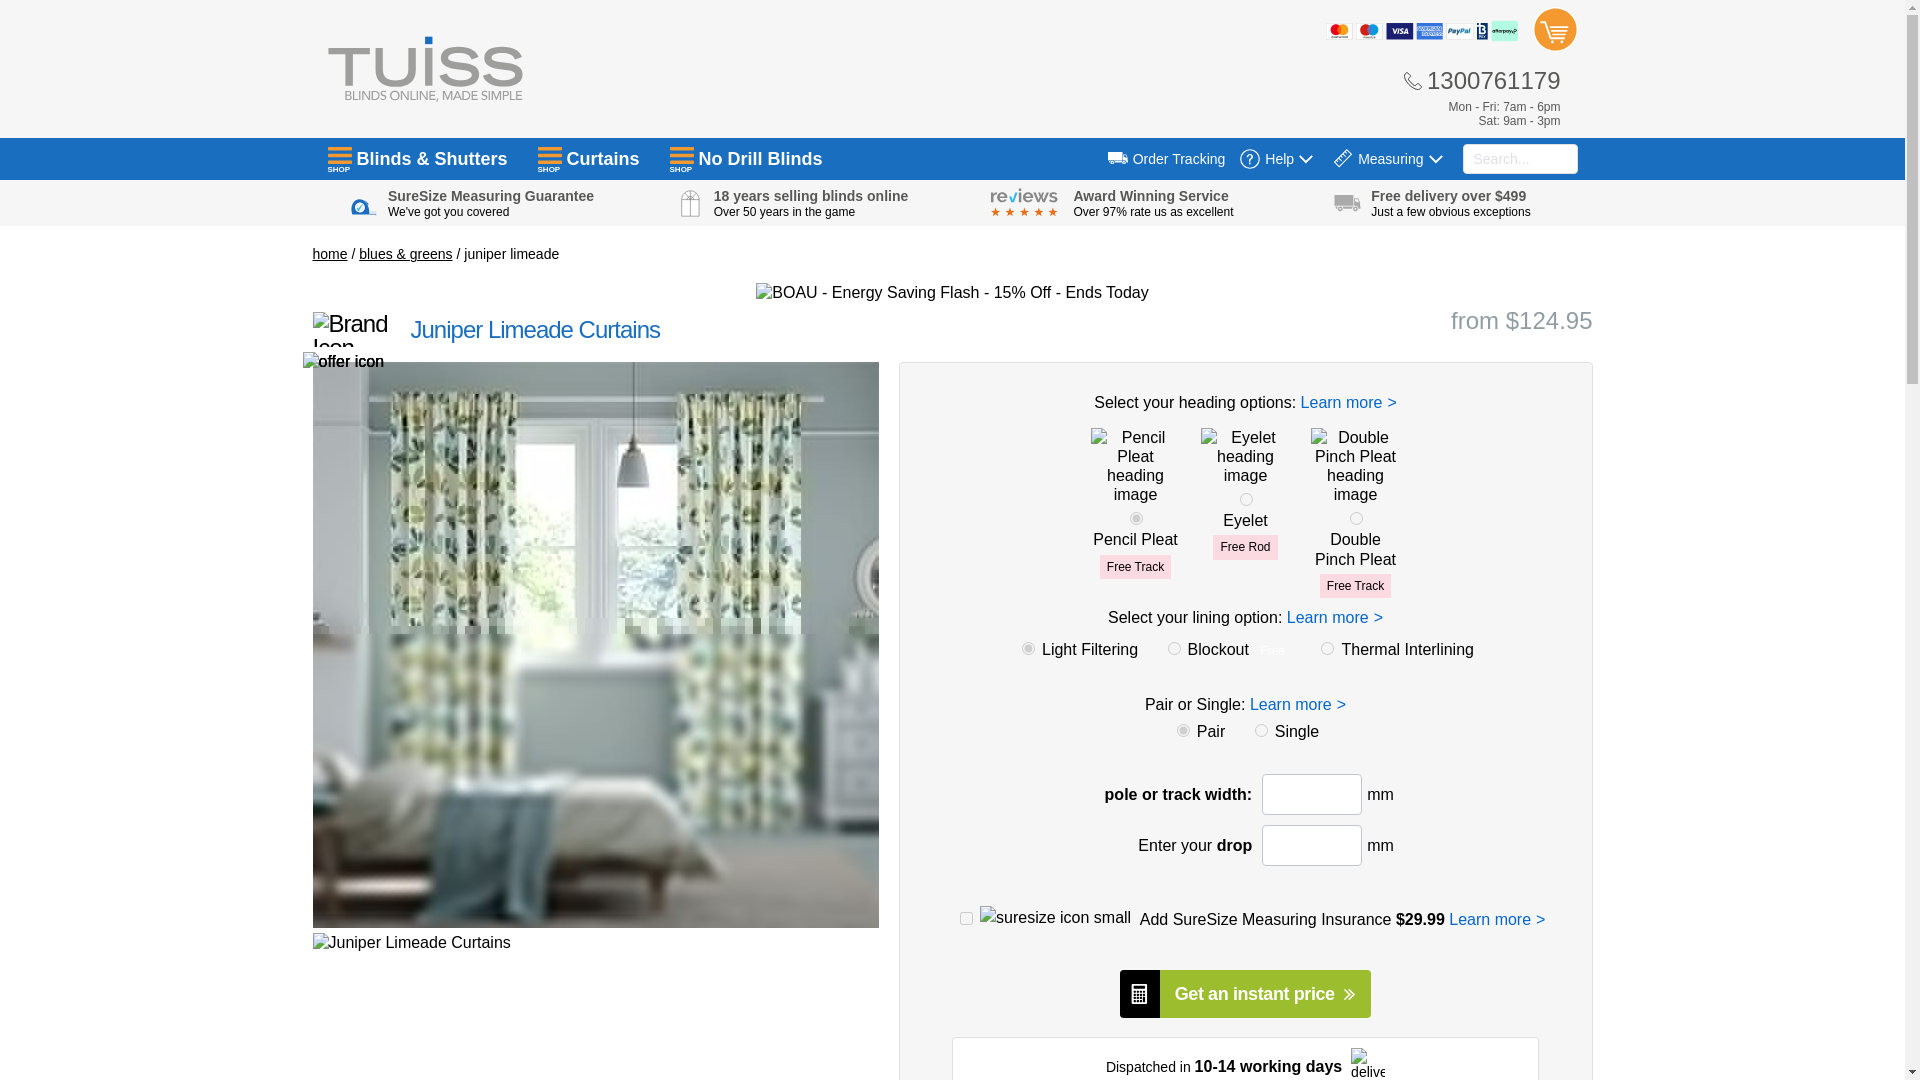  I want to click on 37155, so click(1246, 499).